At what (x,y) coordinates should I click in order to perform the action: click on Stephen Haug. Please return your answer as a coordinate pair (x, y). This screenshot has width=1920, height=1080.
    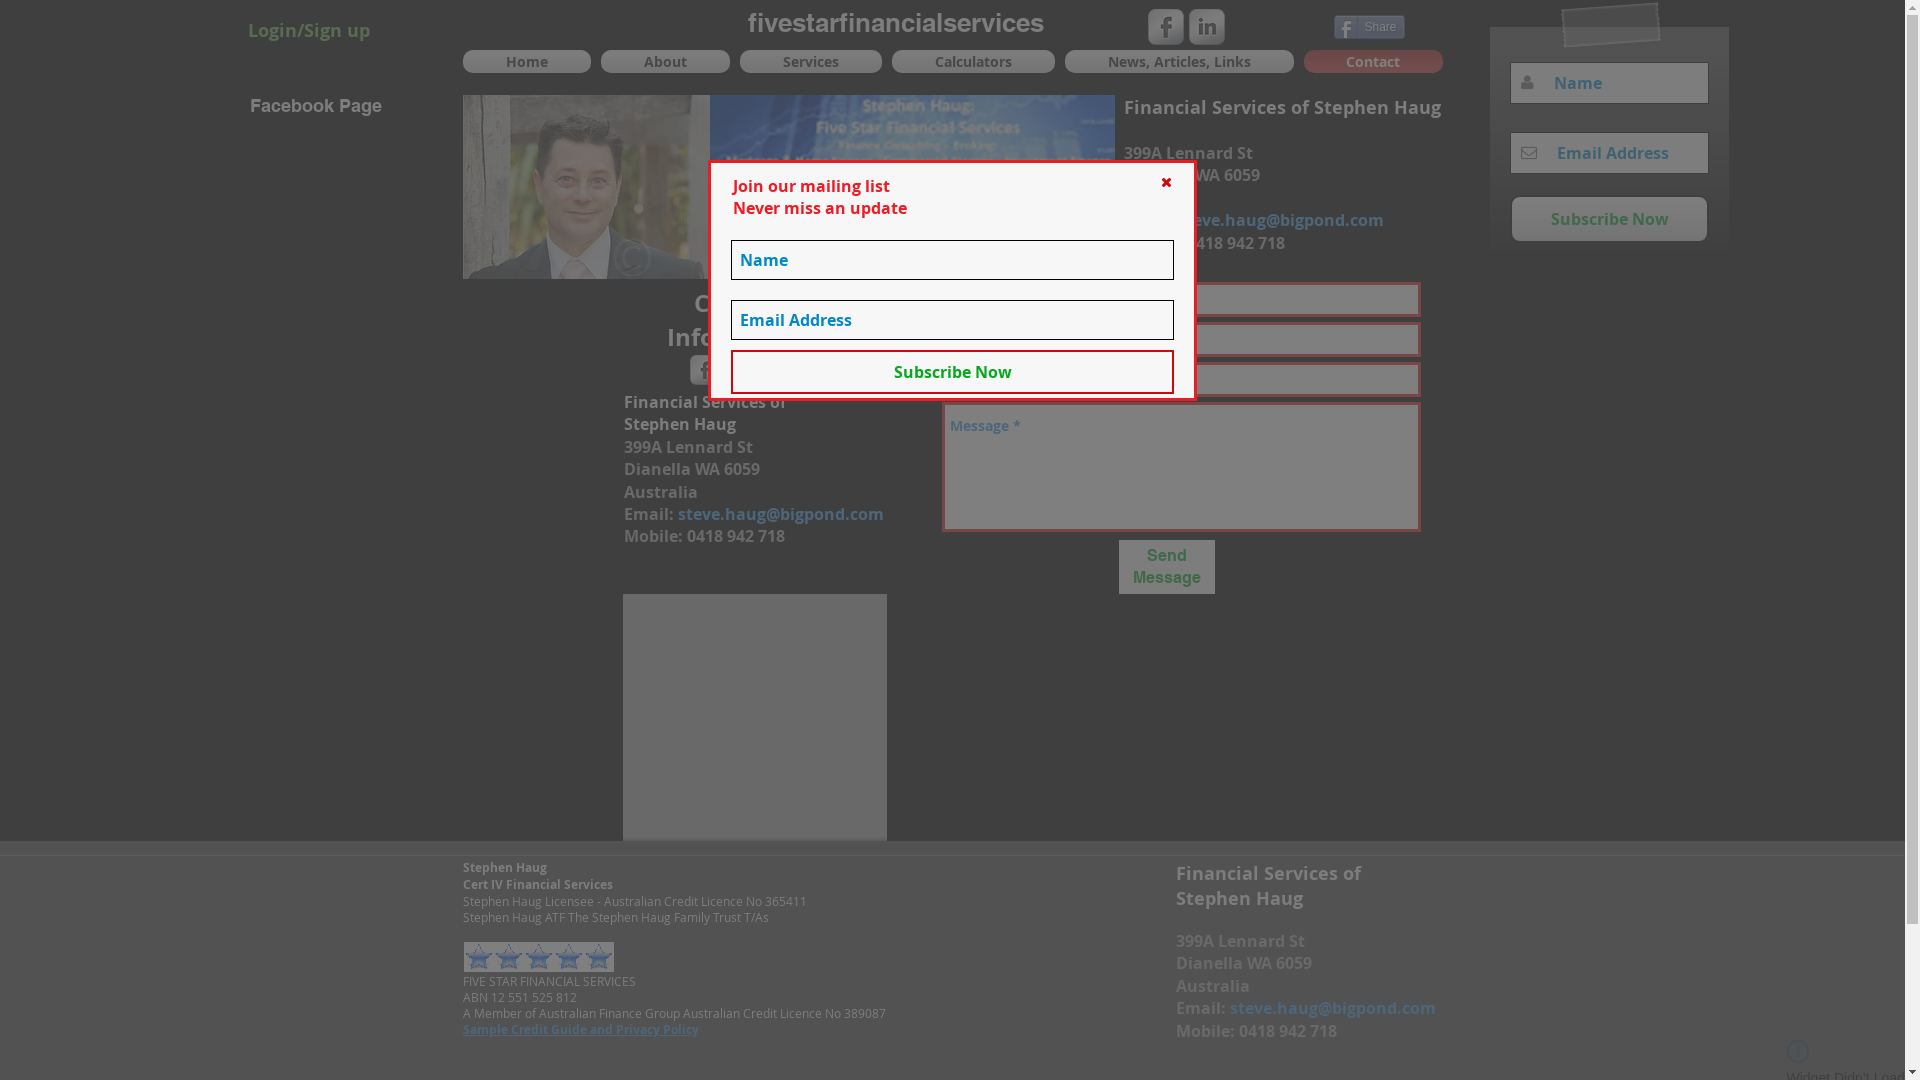
    Looking at the image, I should click on (504, 868).